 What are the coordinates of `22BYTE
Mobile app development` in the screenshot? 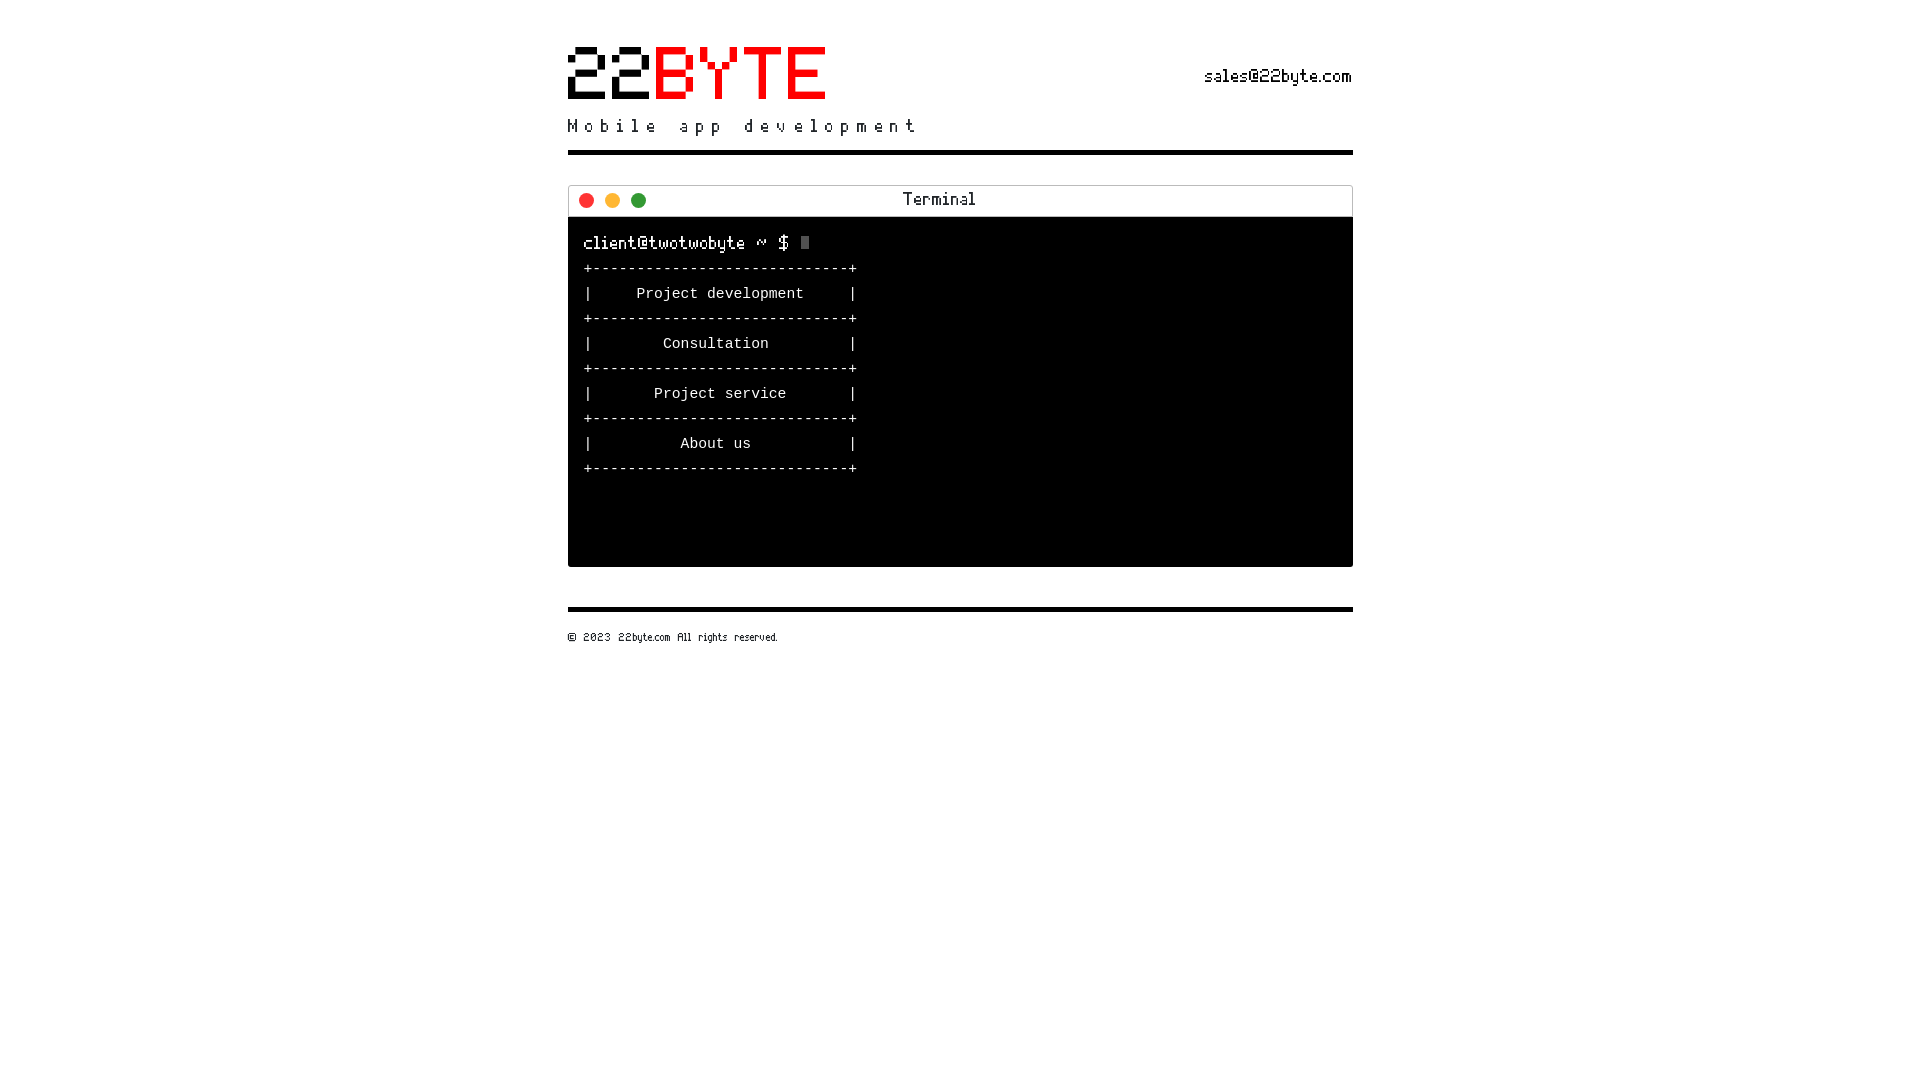 It's located at (760, 85).